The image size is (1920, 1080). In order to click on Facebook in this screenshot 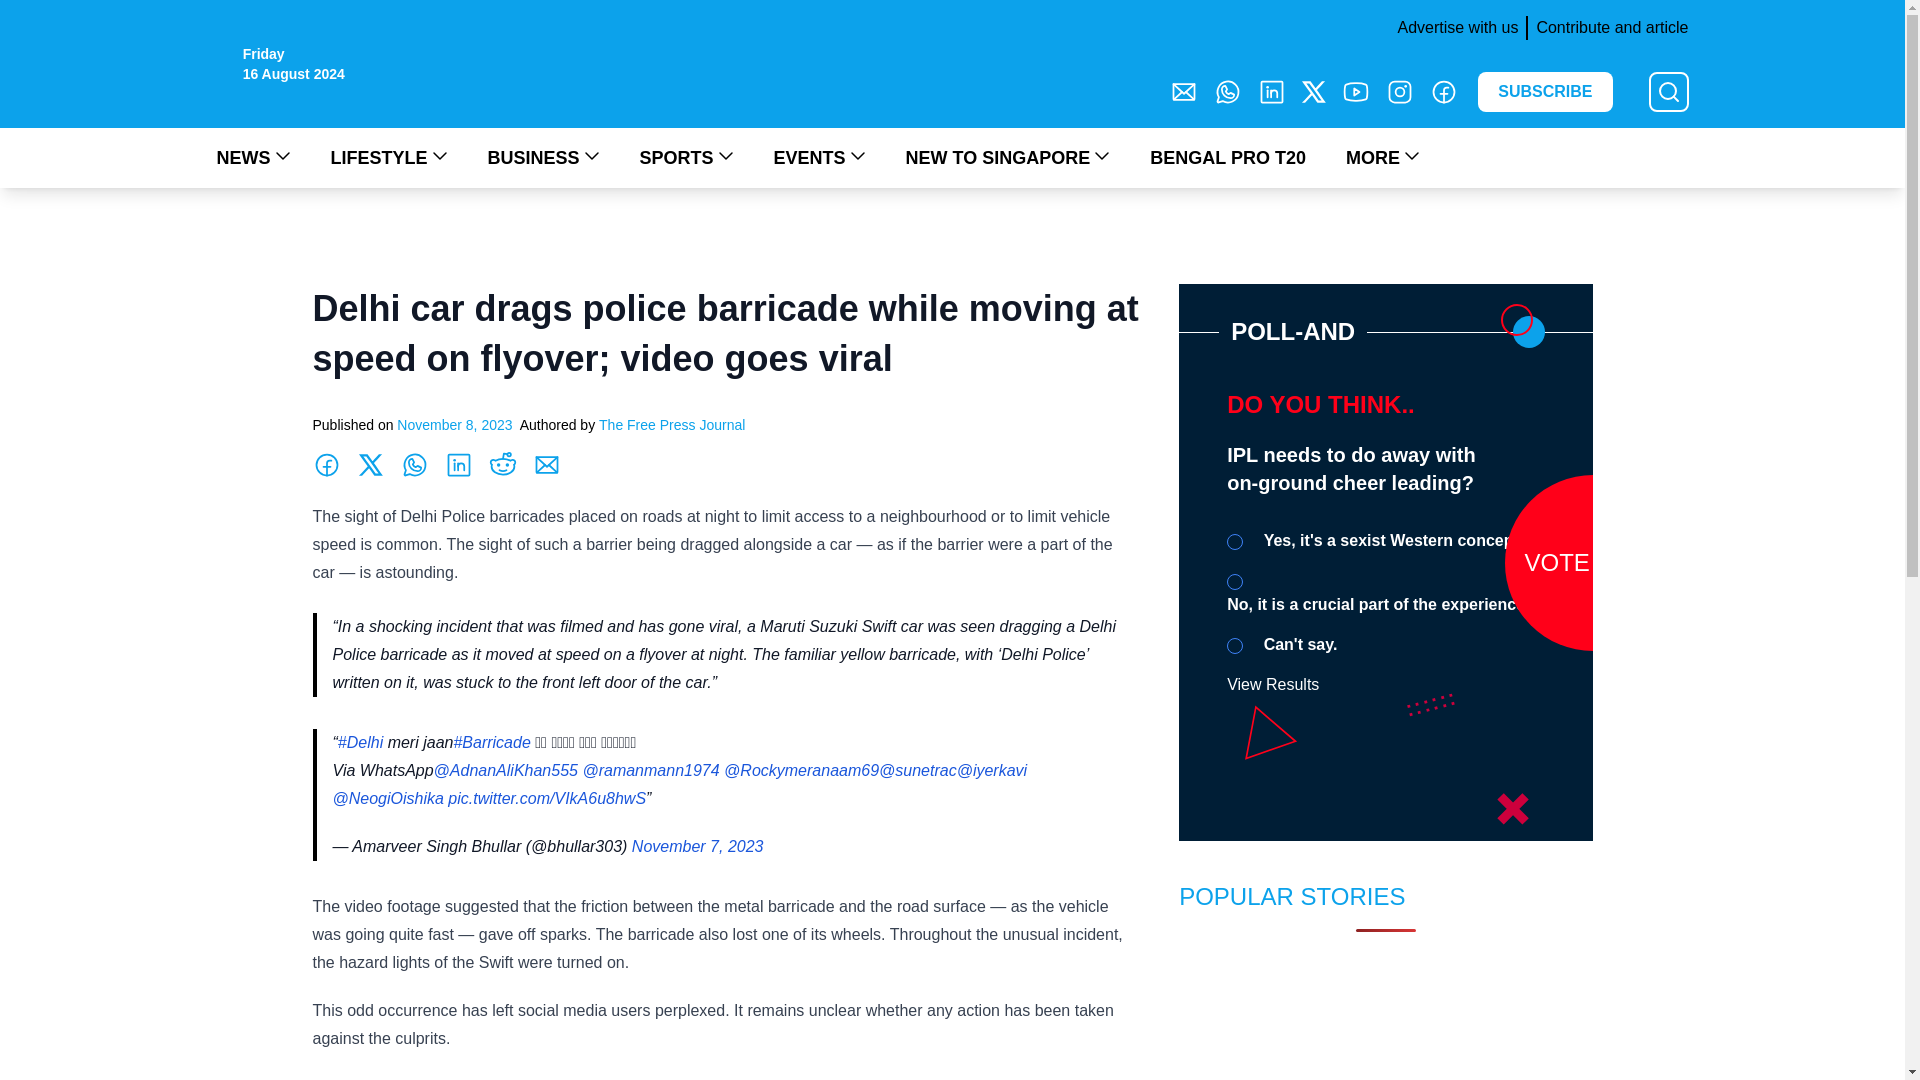, I will do `click(1444, 91)`.